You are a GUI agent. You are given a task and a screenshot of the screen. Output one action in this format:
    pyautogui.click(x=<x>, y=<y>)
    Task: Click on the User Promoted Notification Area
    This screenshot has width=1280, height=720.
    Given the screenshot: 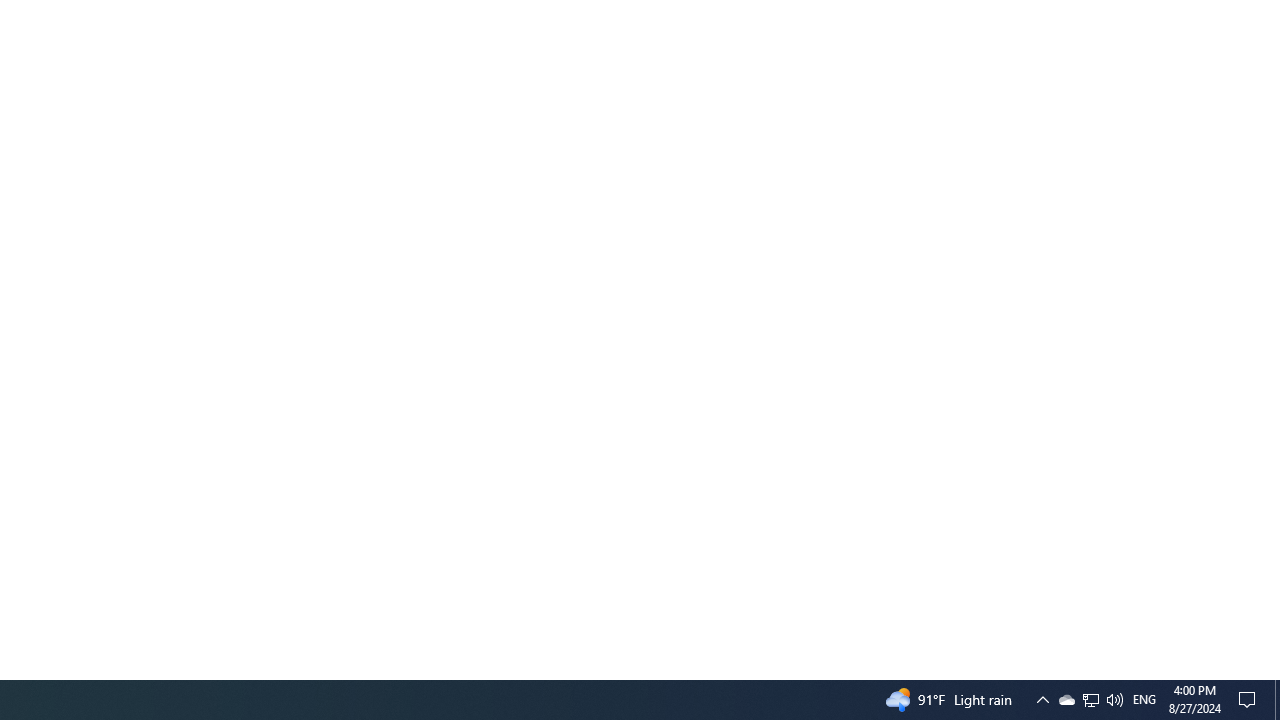 What is the action you would take?
    pyautogui.click(x=1114, y=700)
    